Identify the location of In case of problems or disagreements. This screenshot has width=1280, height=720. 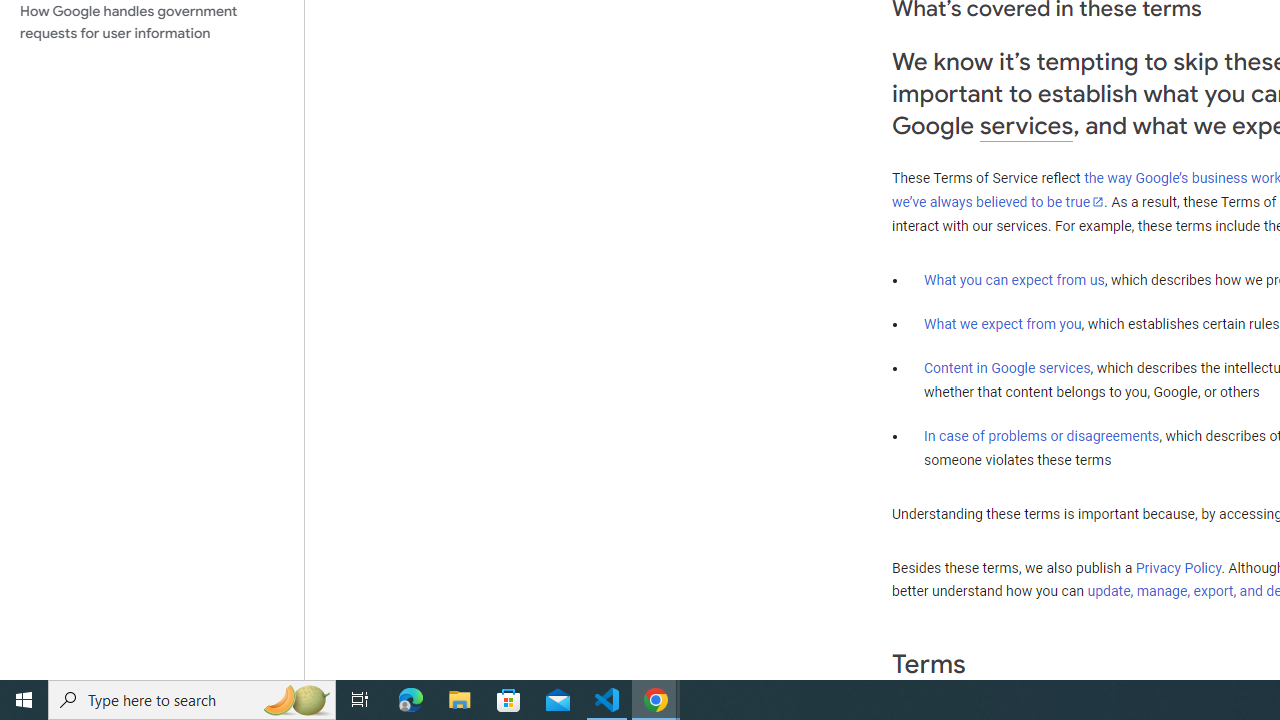
(1042, 435).